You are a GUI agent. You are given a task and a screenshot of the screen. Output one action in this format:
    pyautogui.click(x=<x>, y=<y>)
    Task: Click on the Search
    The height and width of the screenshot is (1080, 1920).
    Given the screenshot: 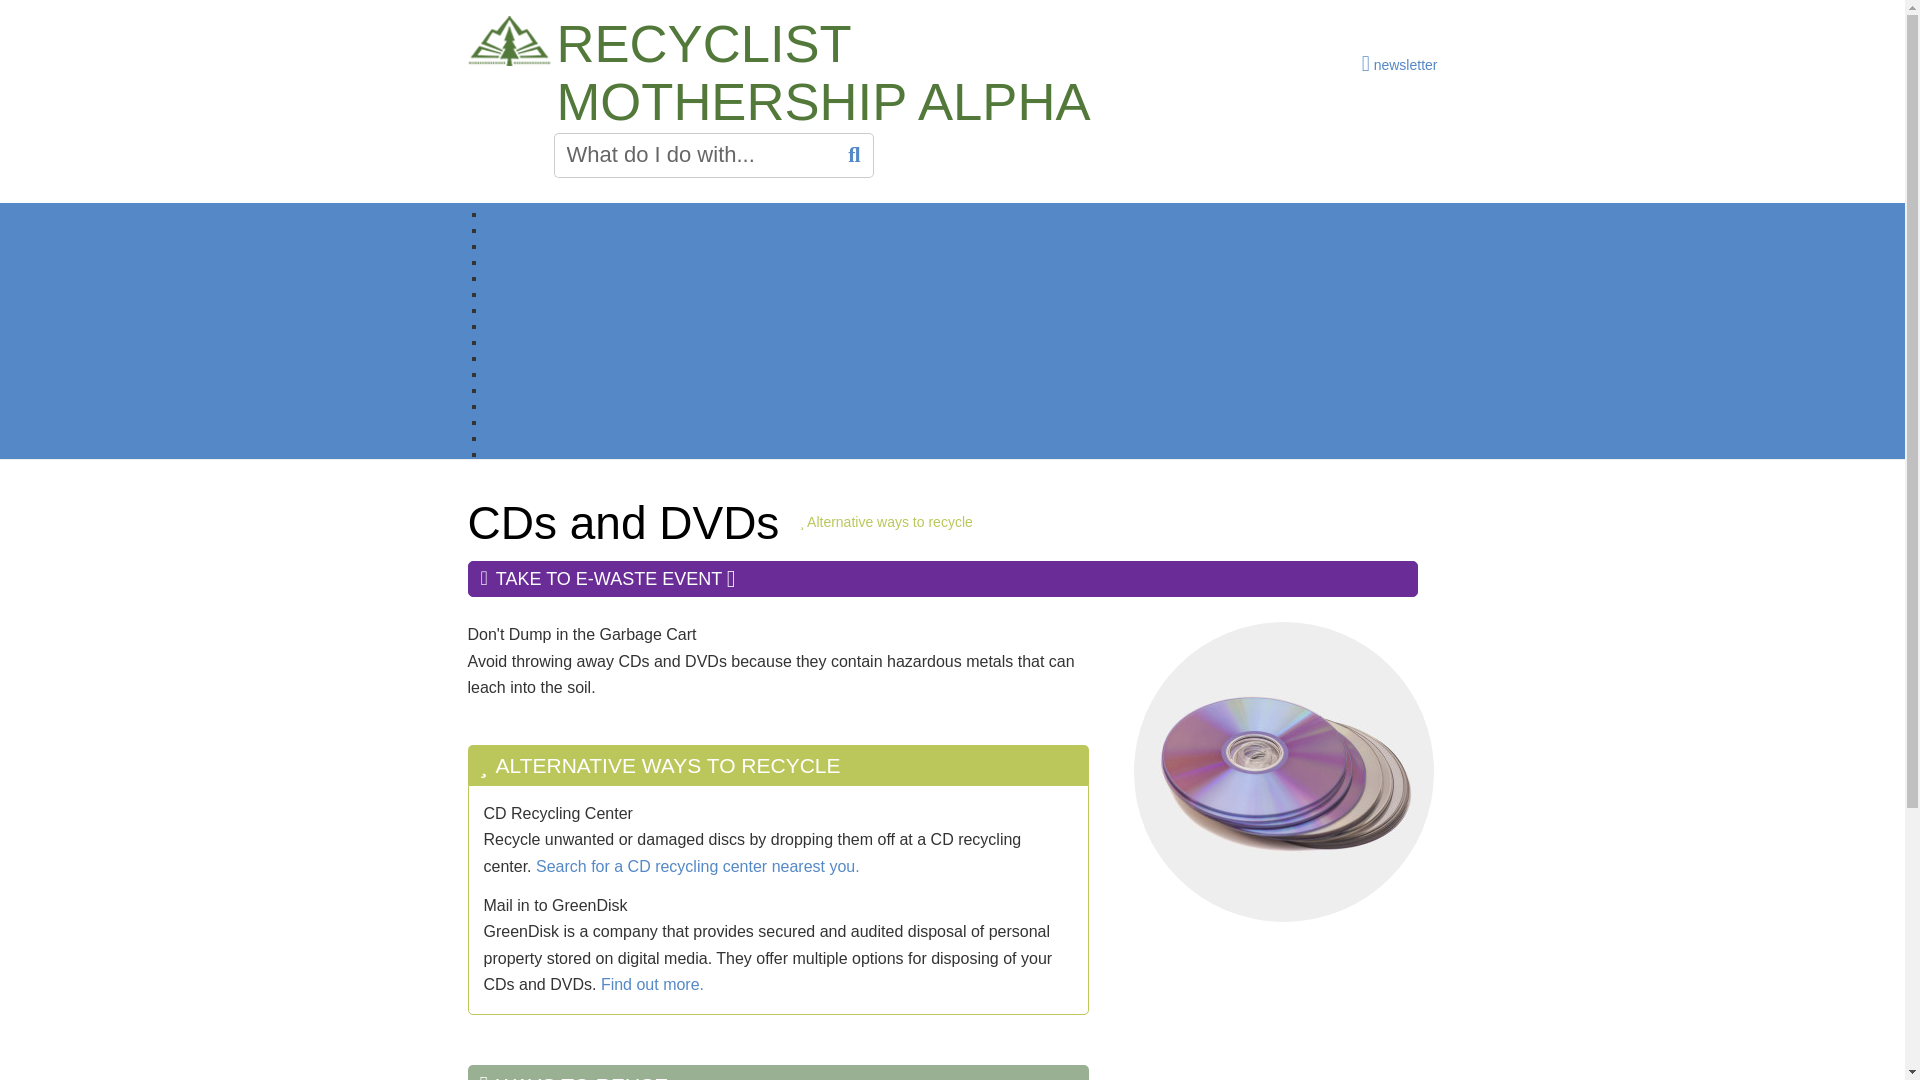 What is the action you would take?
    pyautogui.click(x=858, y=155)
    